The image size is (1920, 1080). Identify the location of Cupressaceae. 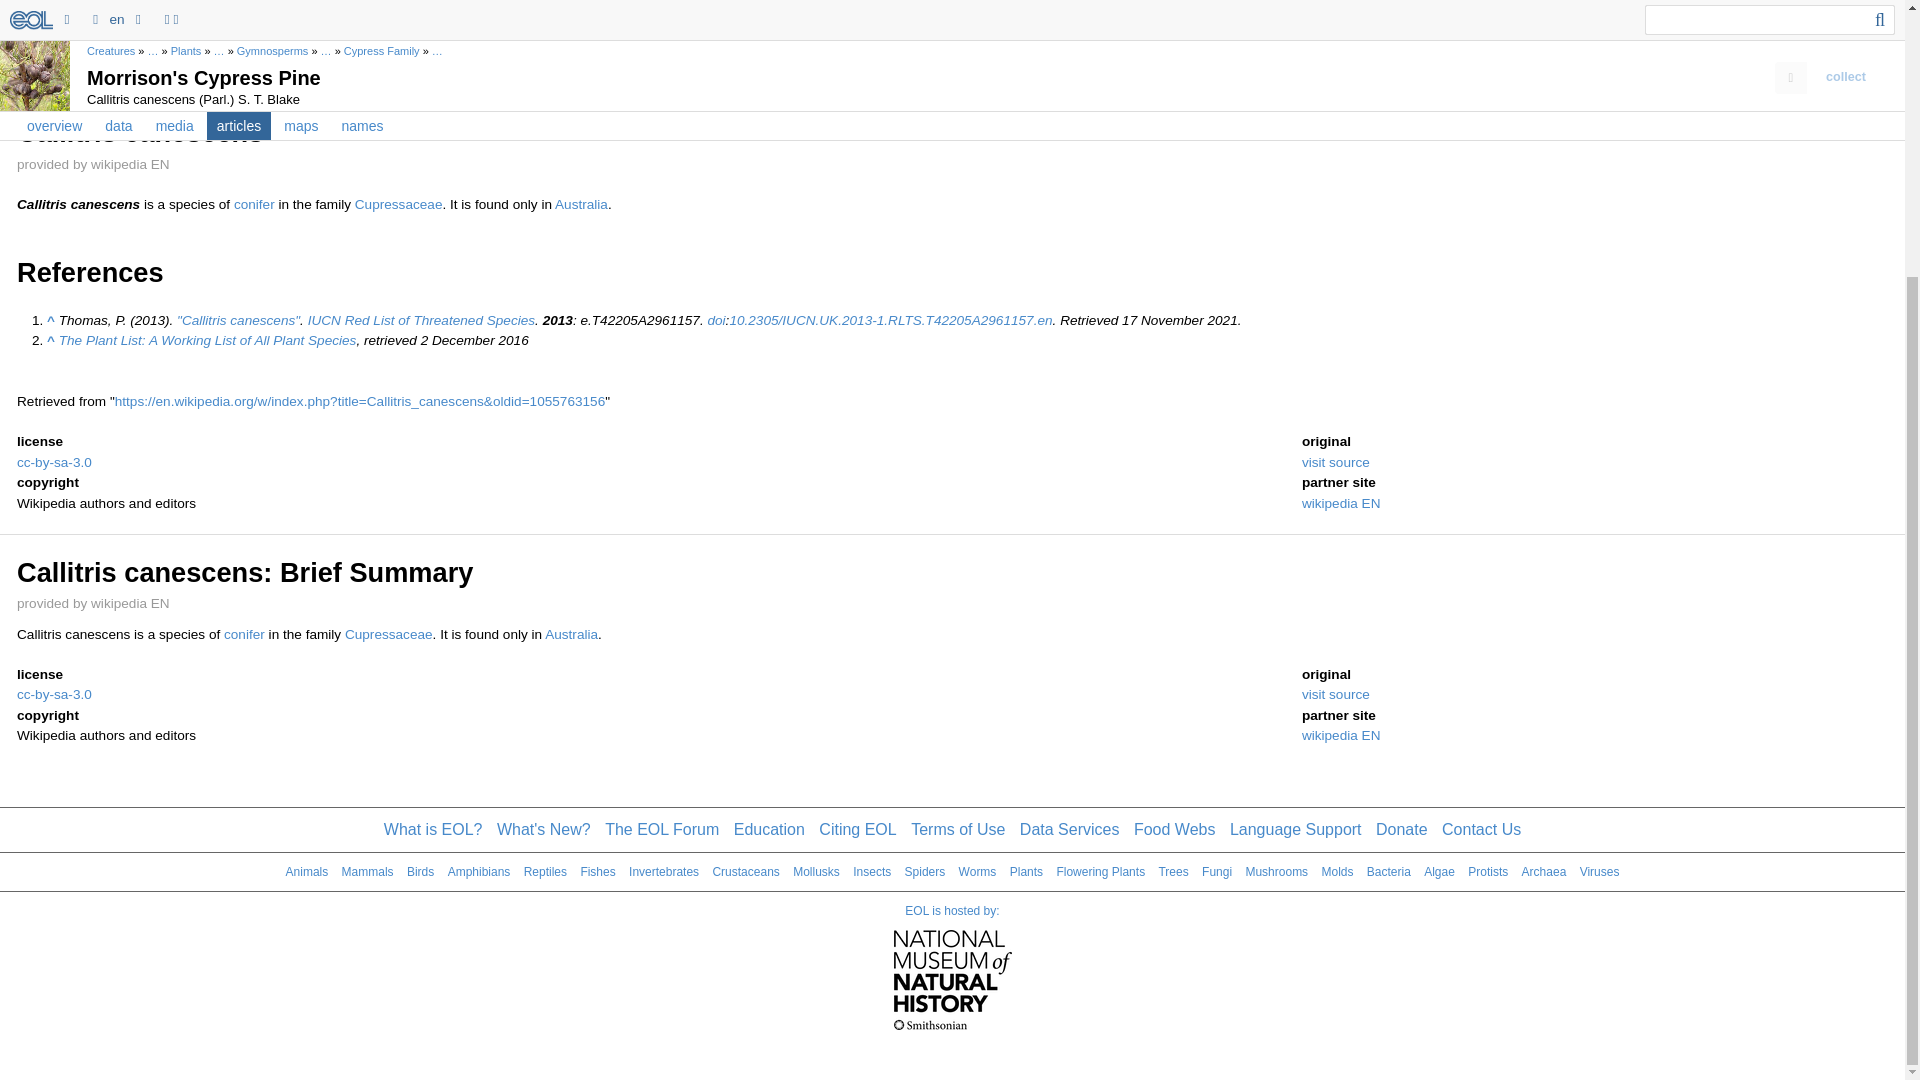
(389, 634).